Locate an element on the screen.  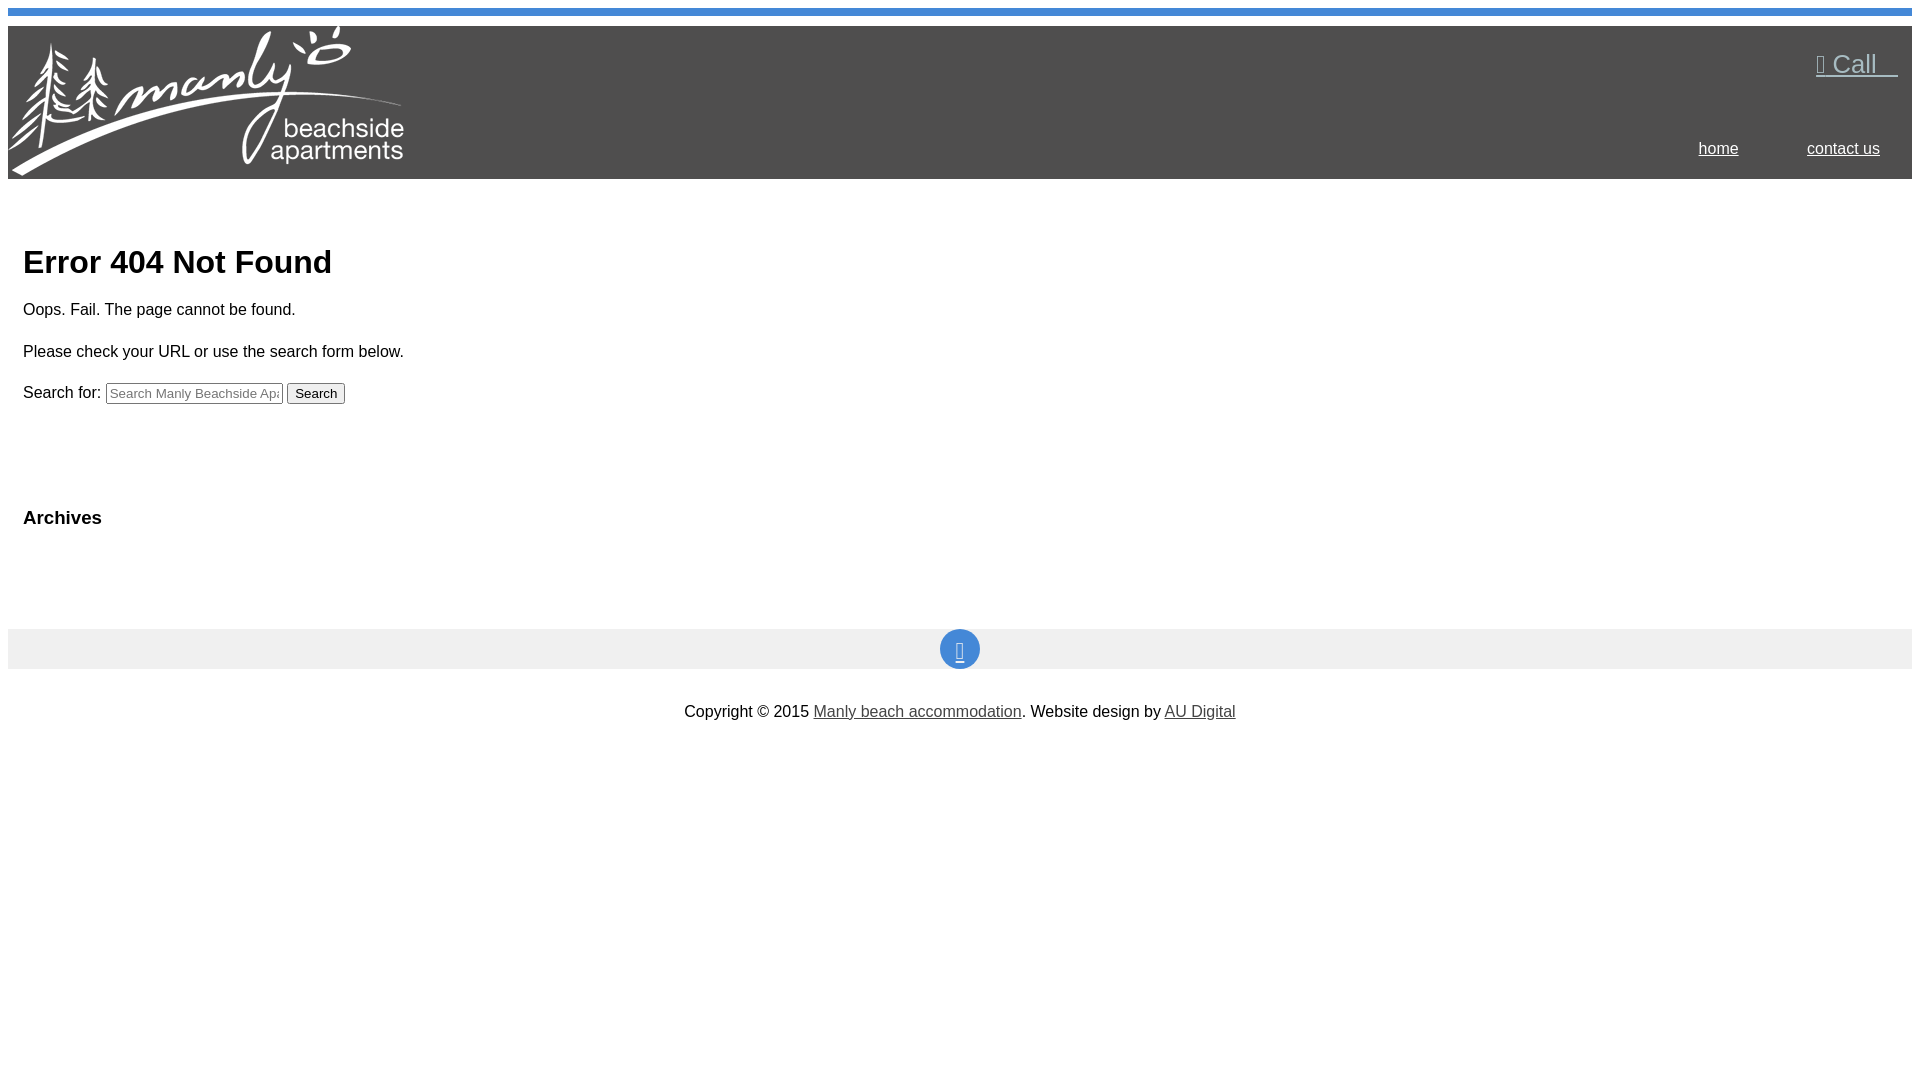
Call    is located at coordinates (1857, 64).